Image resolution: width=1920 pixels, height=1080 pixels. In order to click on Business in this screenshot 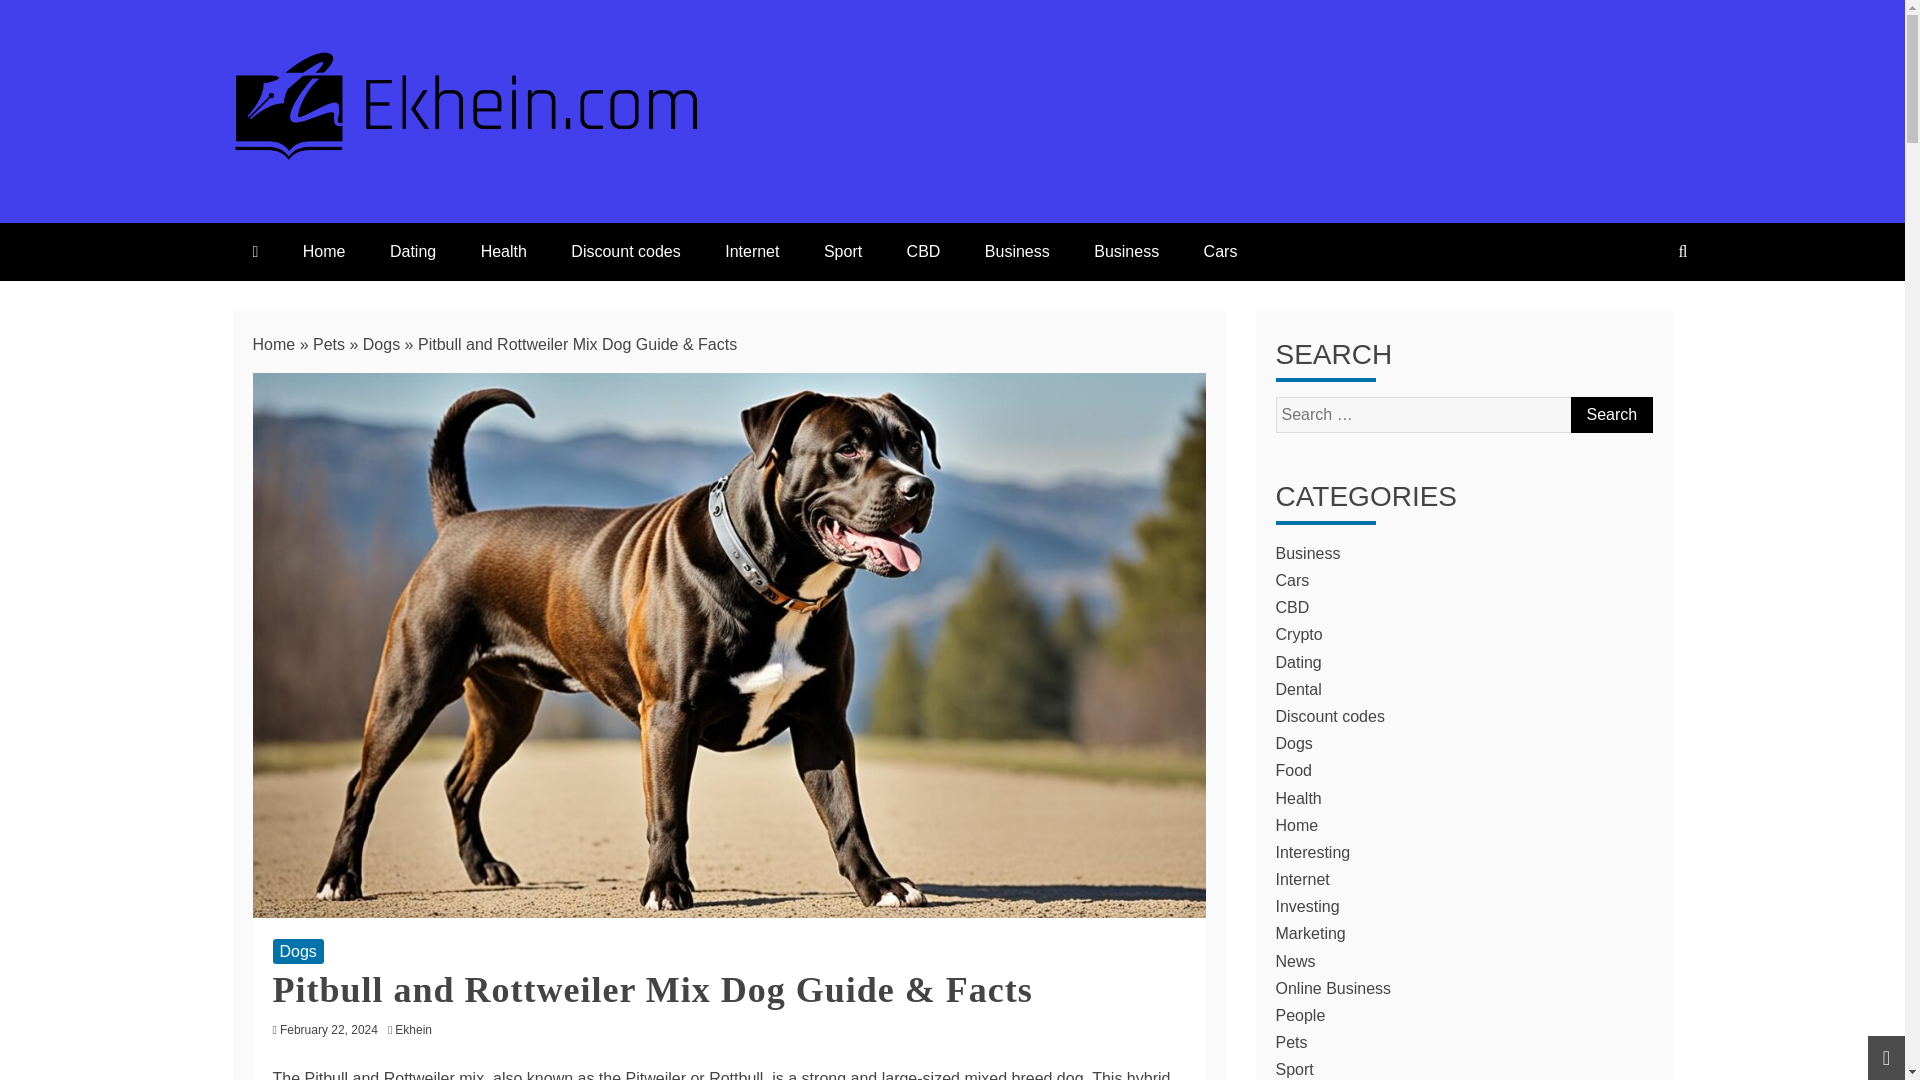, I will do `click(1308, 553)`.